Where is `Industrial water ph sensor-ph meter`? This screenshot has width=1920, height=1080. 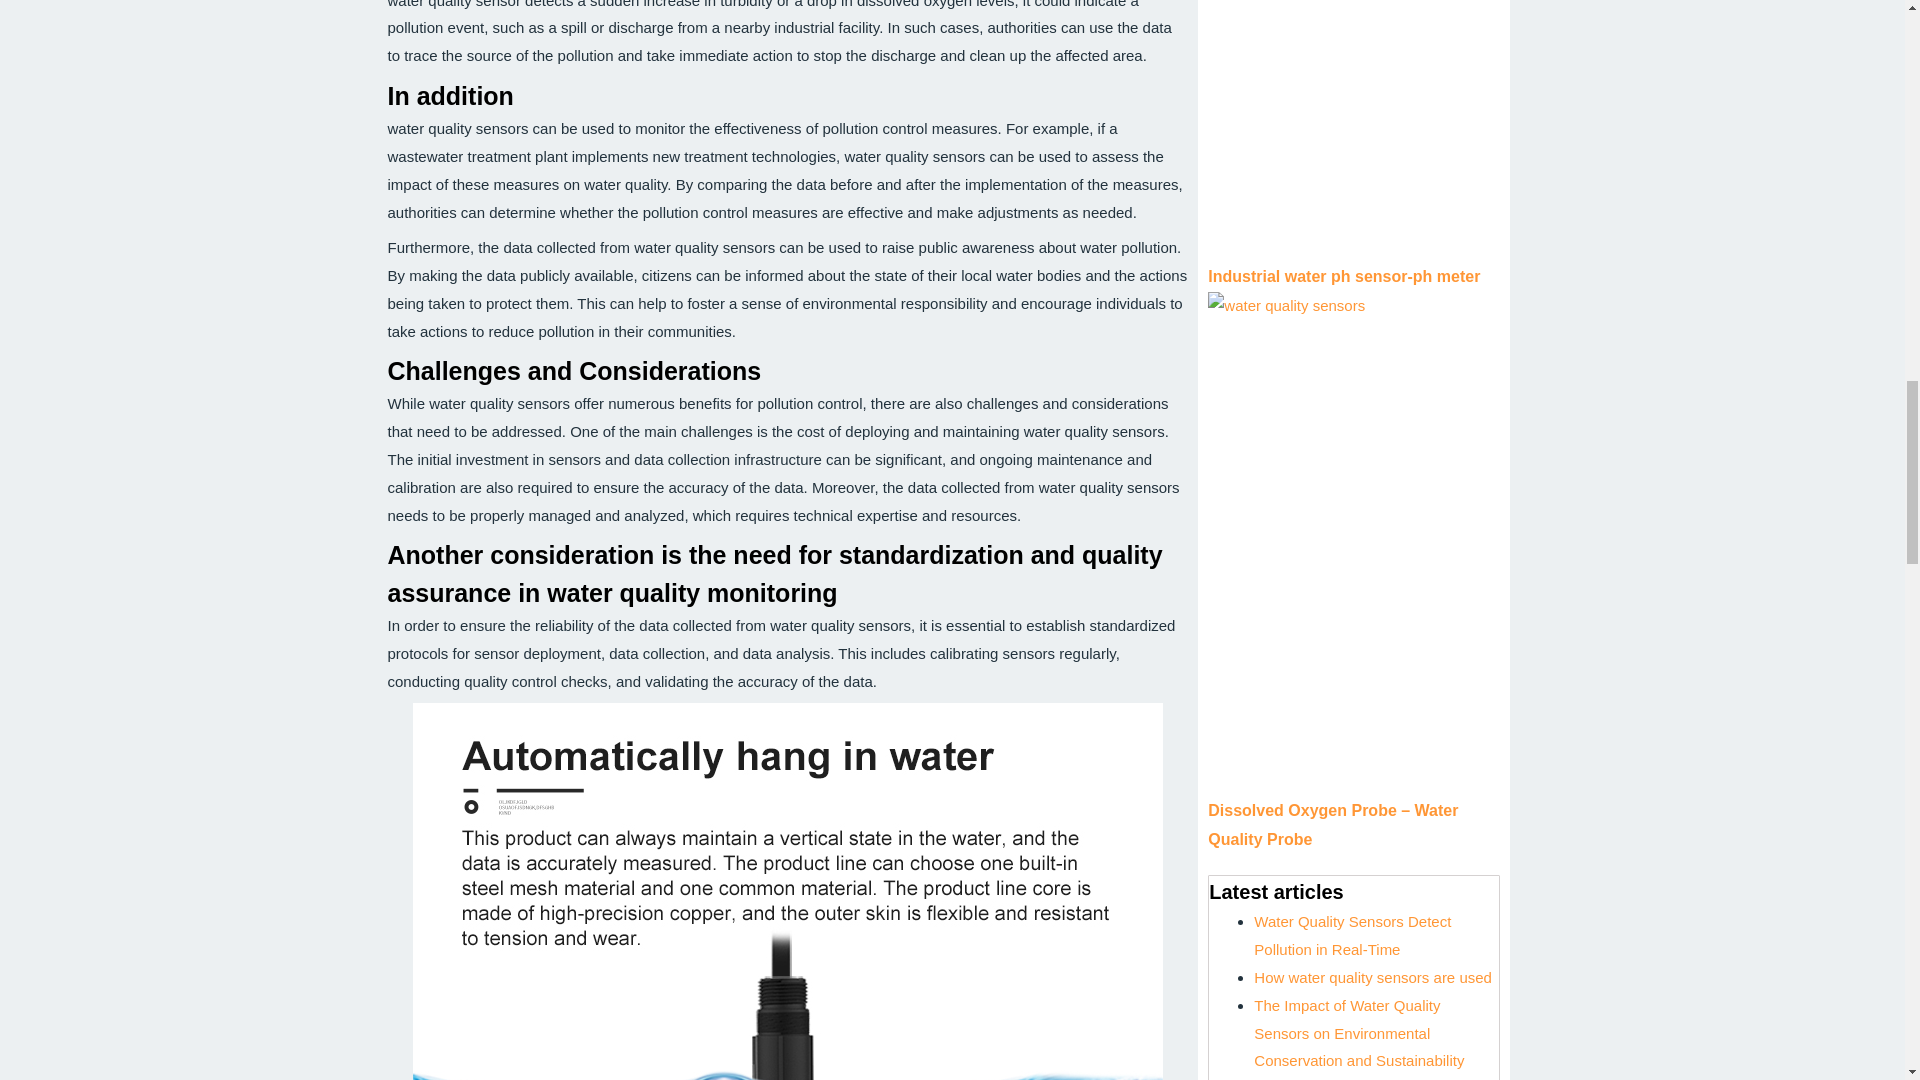
Industrial water ph sensor-ph meter is located at coordinates (1344, 276).